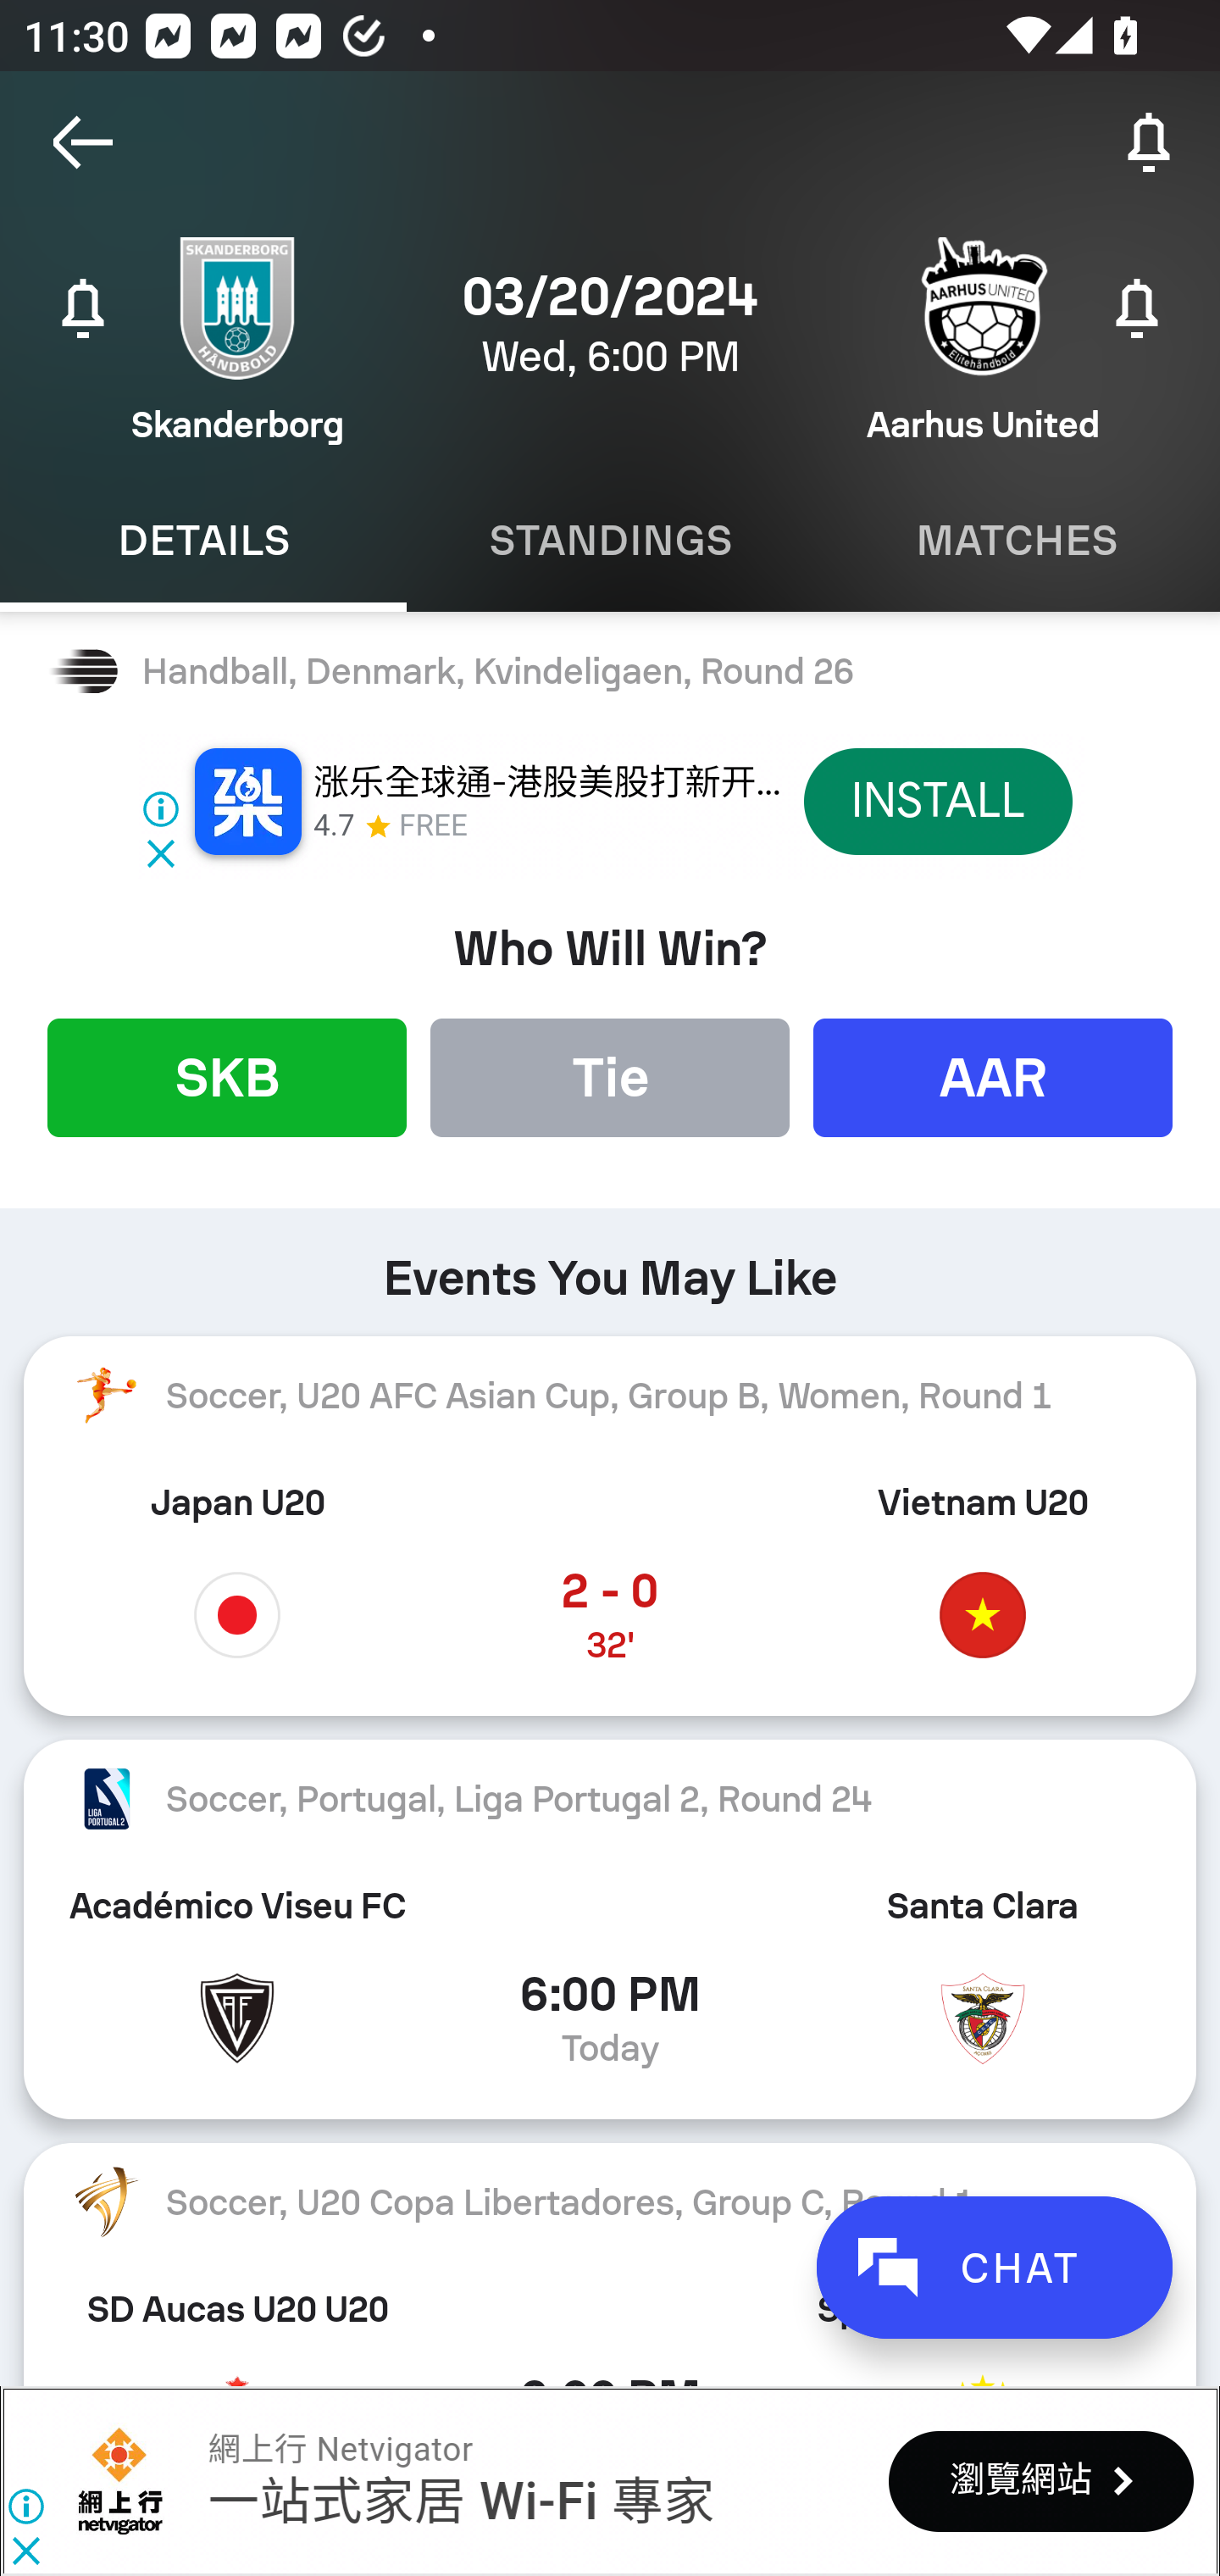  What do you see at coordinates (1040, 2480) in the screenshot?
I see `瀏覽網站` at bounding box center [1040, 2480].